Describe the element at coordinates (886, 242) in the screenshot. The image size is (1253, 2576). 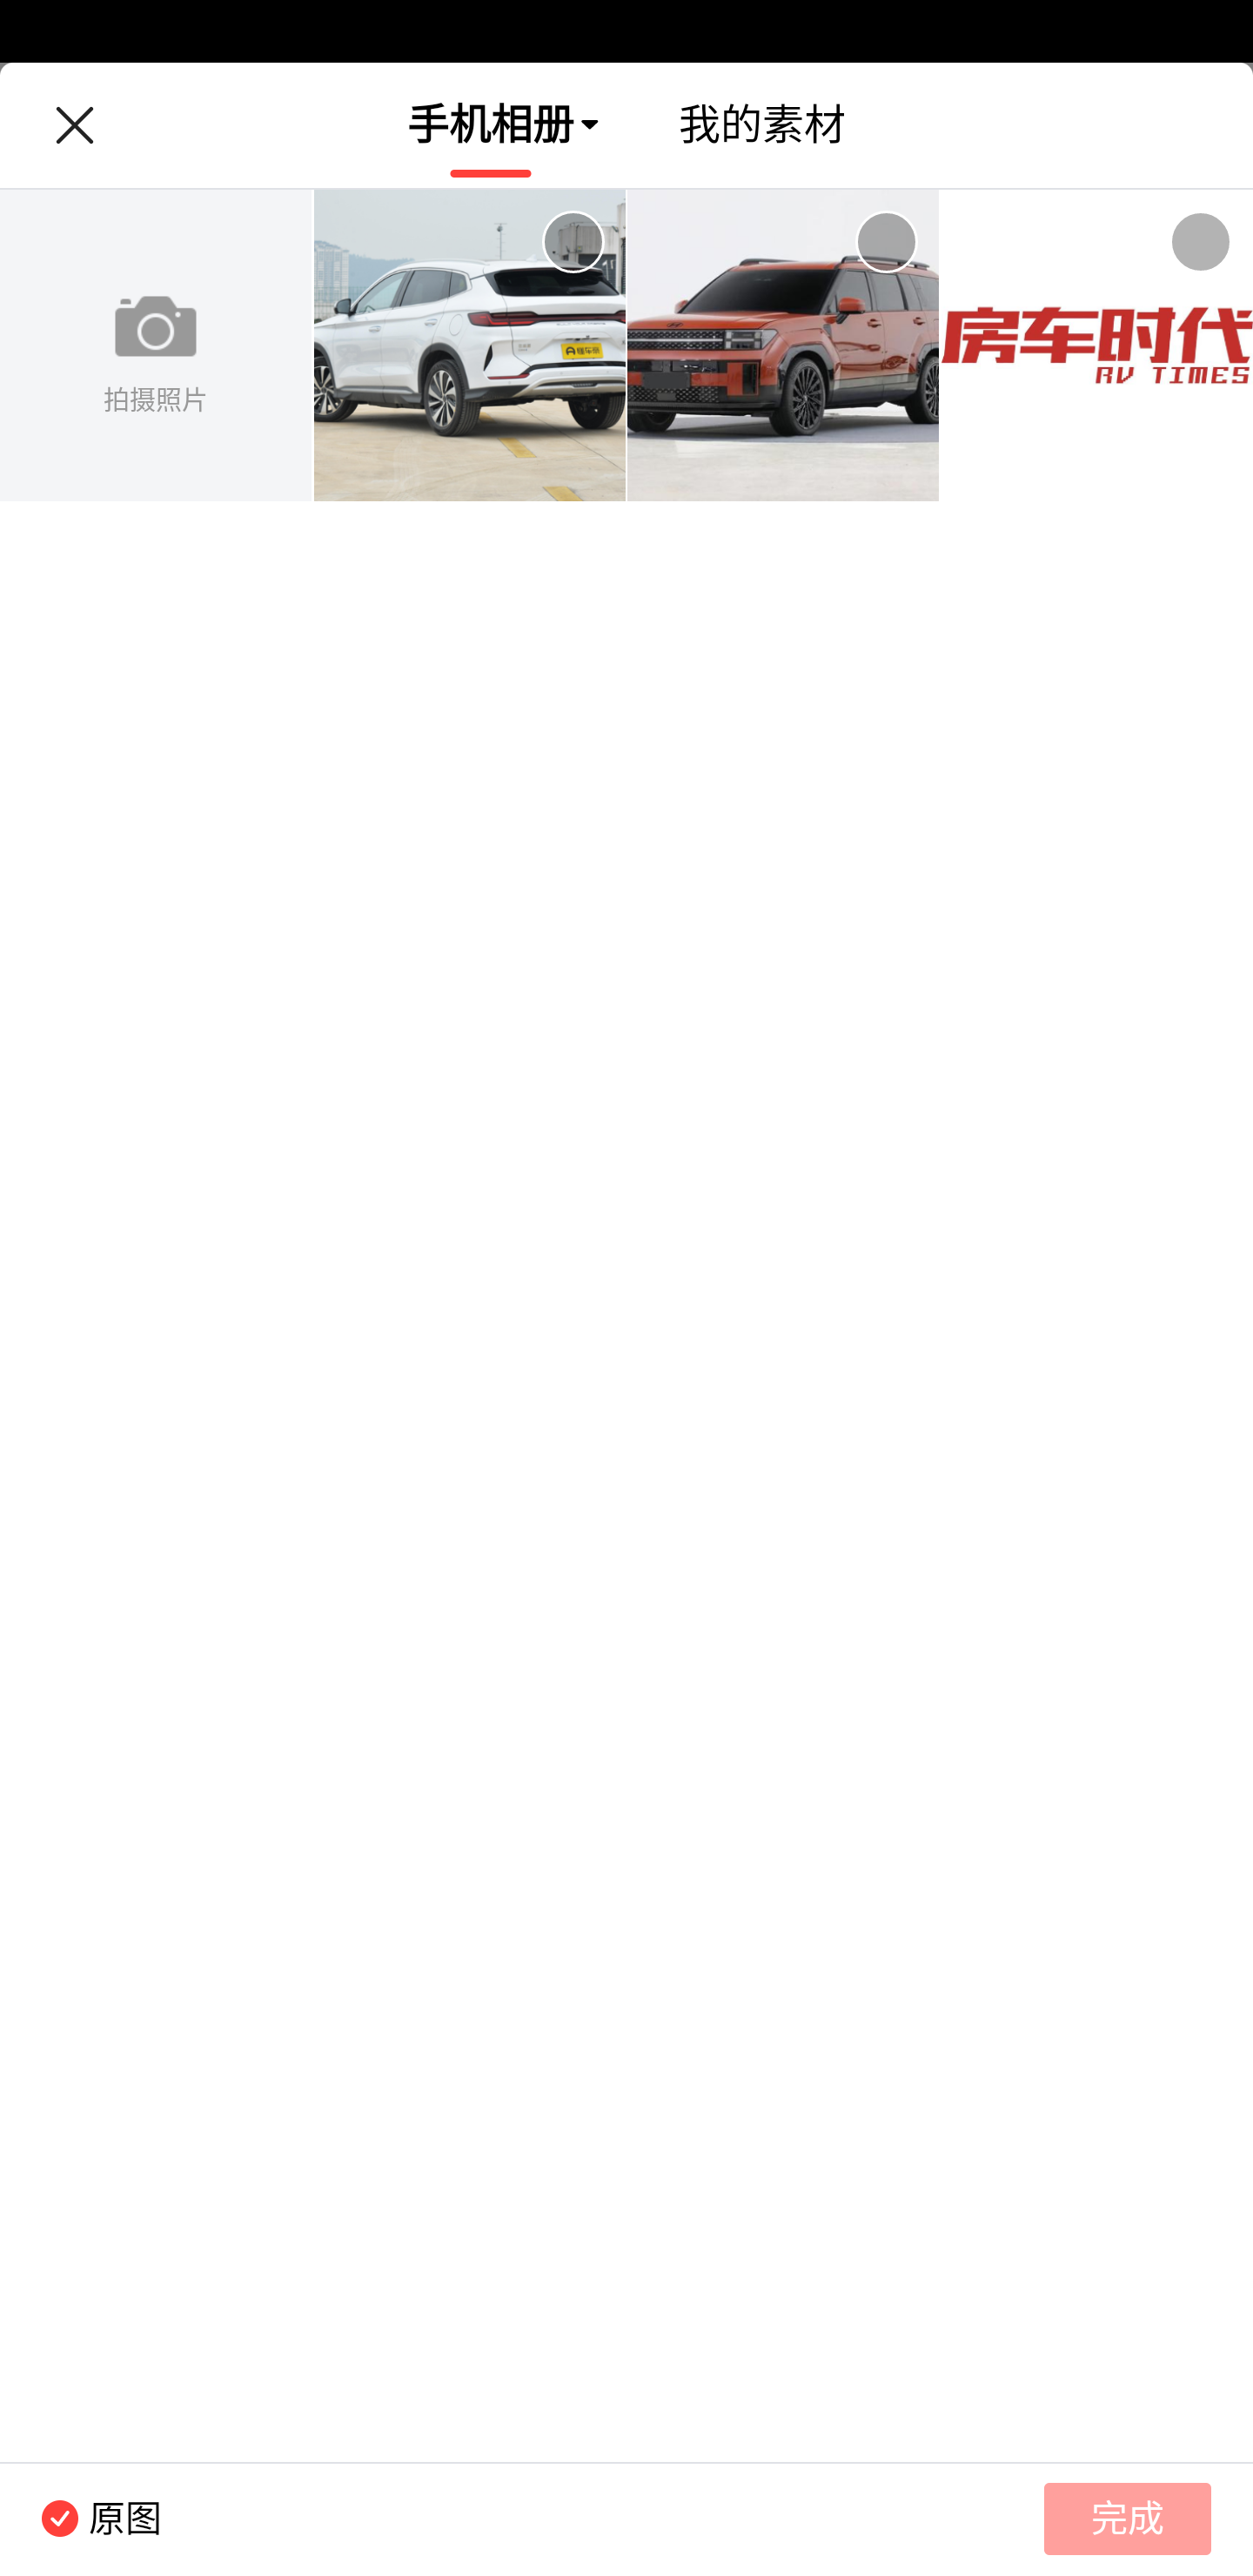
I see `未选中` at that location.